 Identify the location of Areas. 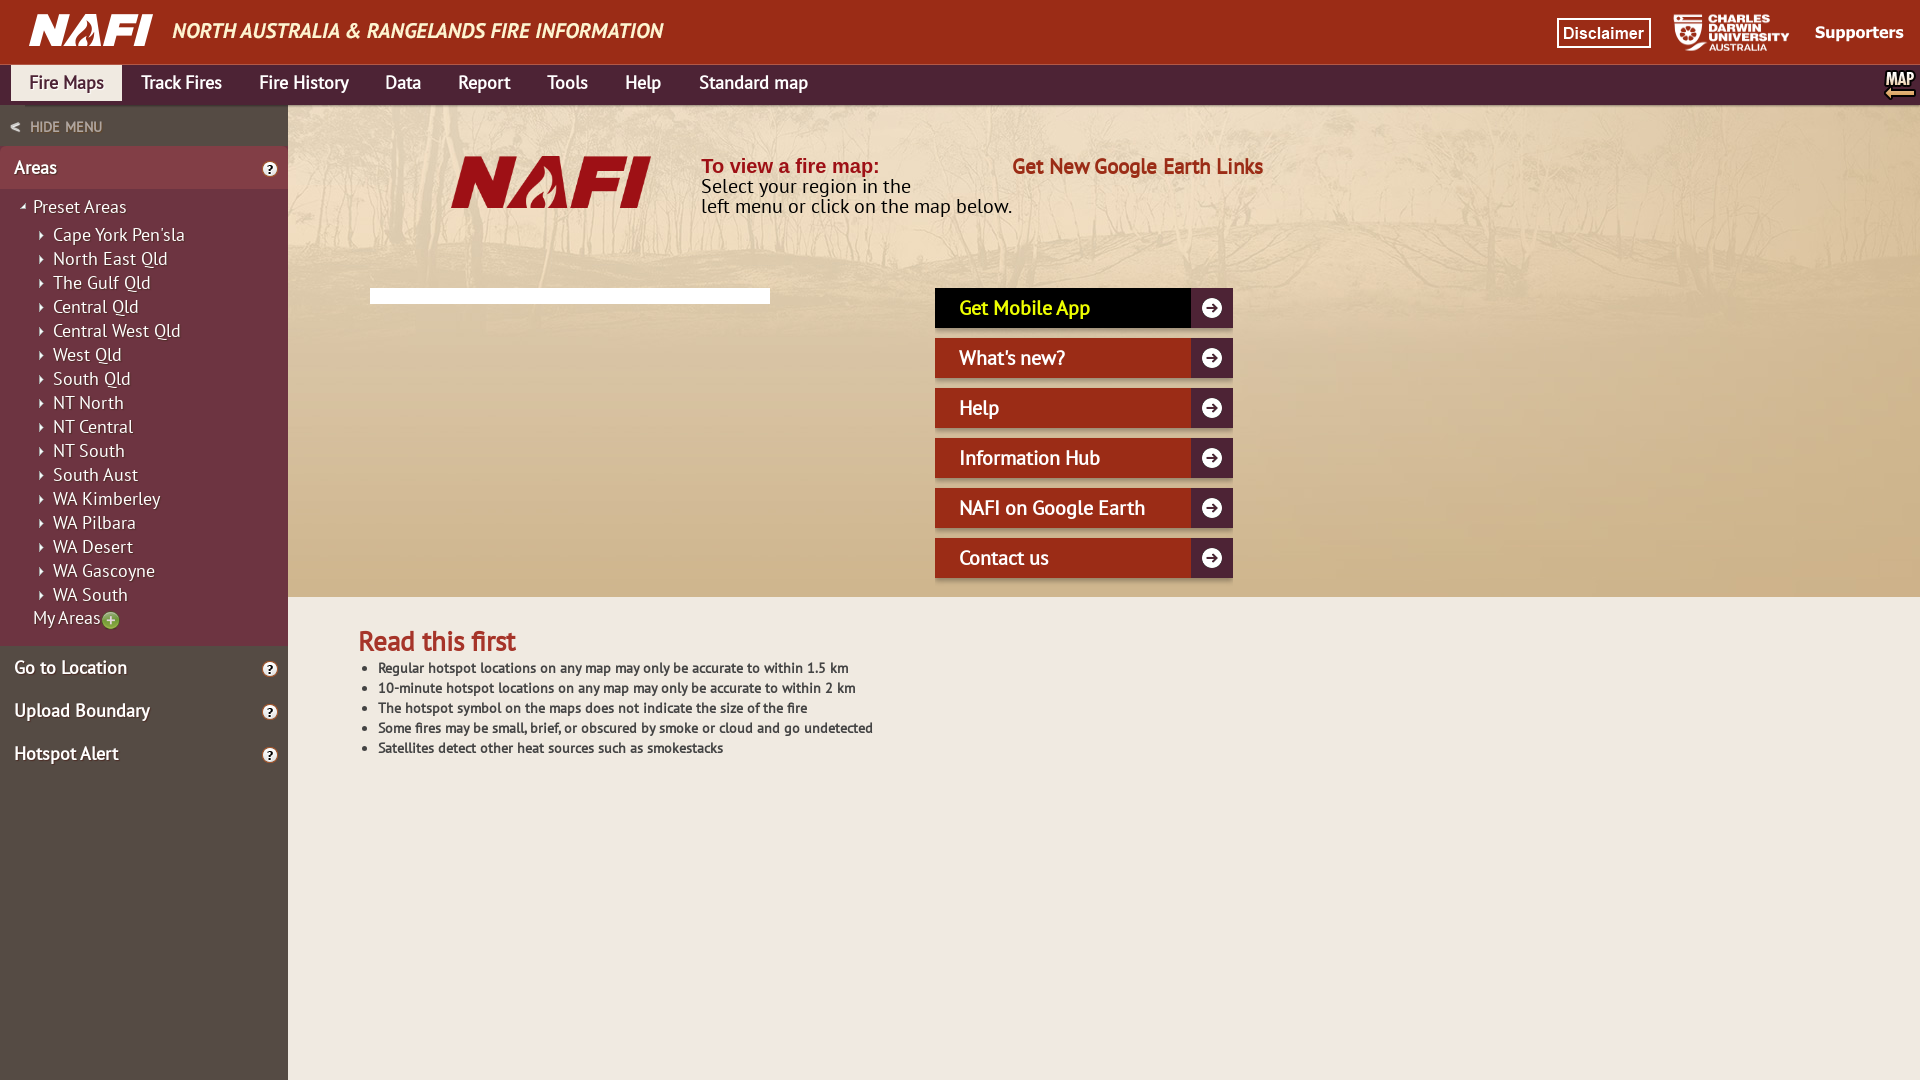
(146, 167).